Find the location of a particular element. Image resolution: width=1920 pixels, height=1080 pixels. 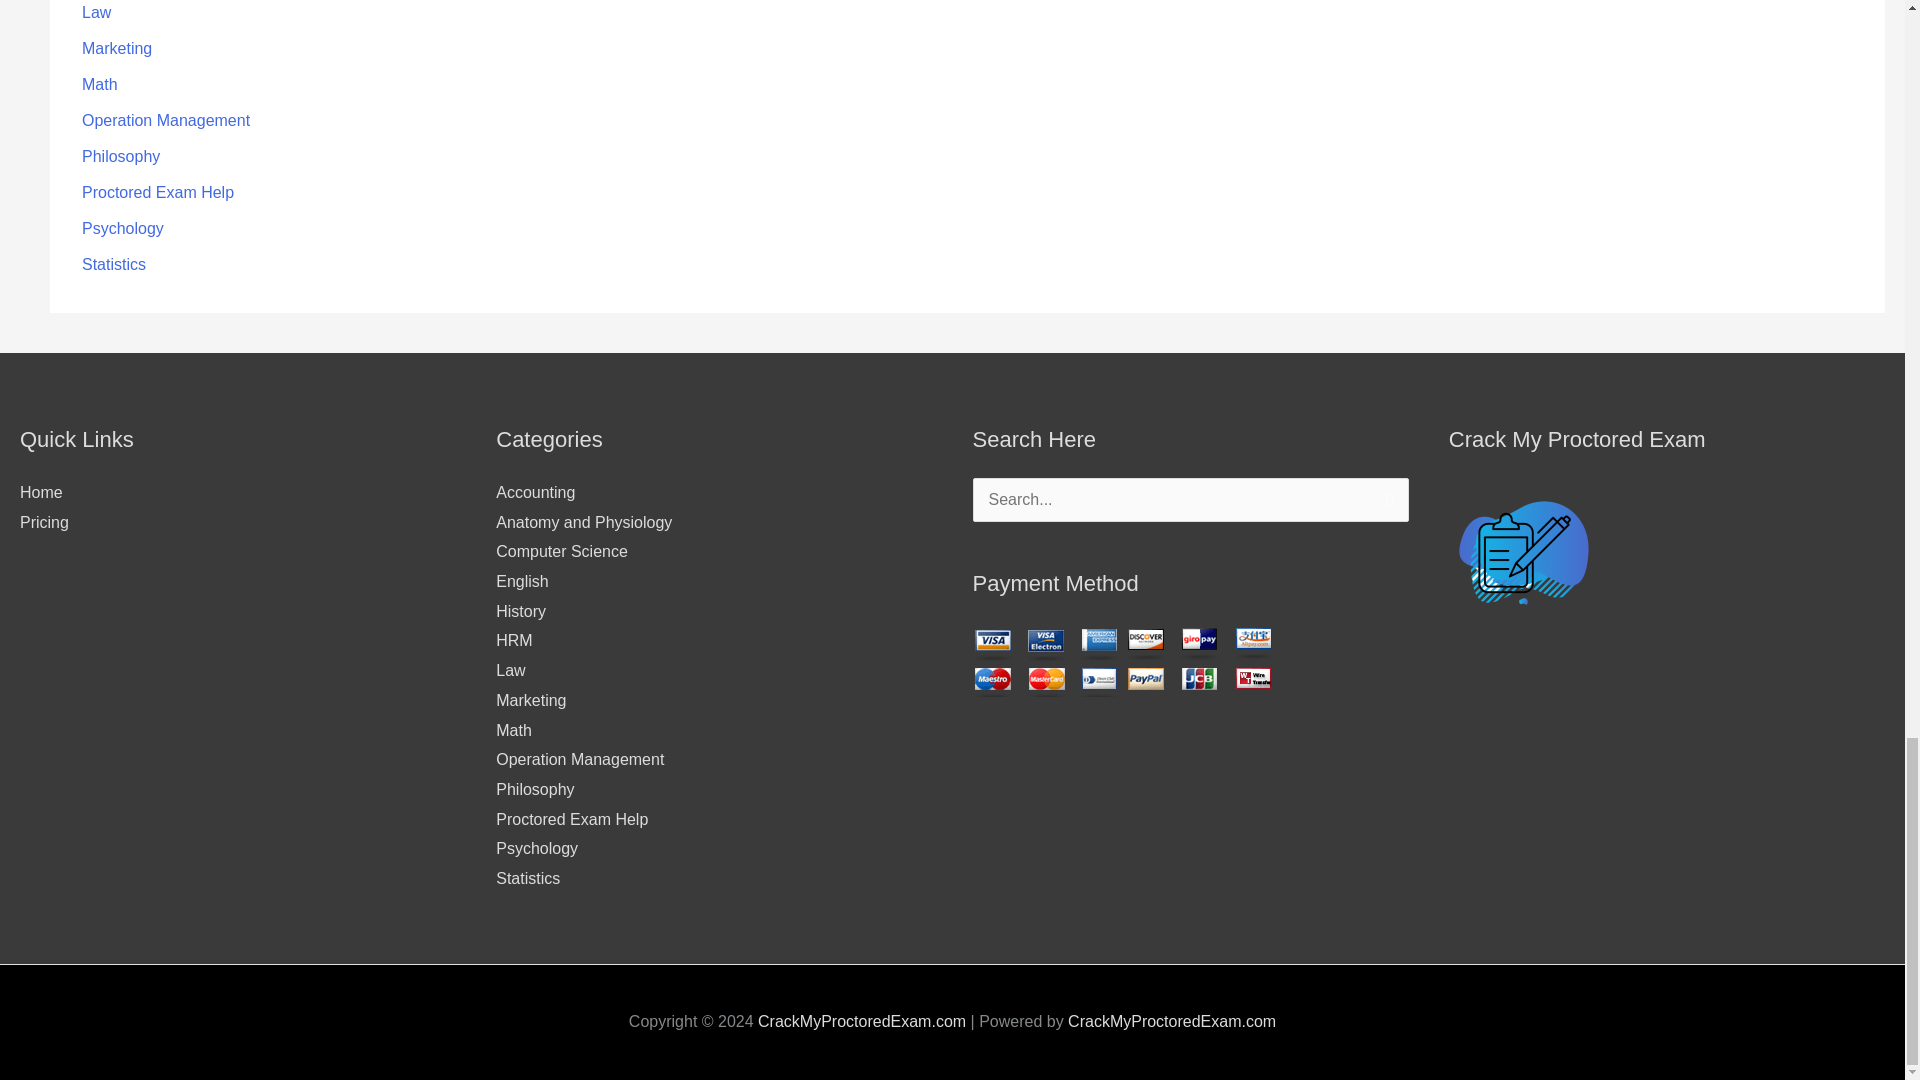

Law is located at coordinates (96, 12).